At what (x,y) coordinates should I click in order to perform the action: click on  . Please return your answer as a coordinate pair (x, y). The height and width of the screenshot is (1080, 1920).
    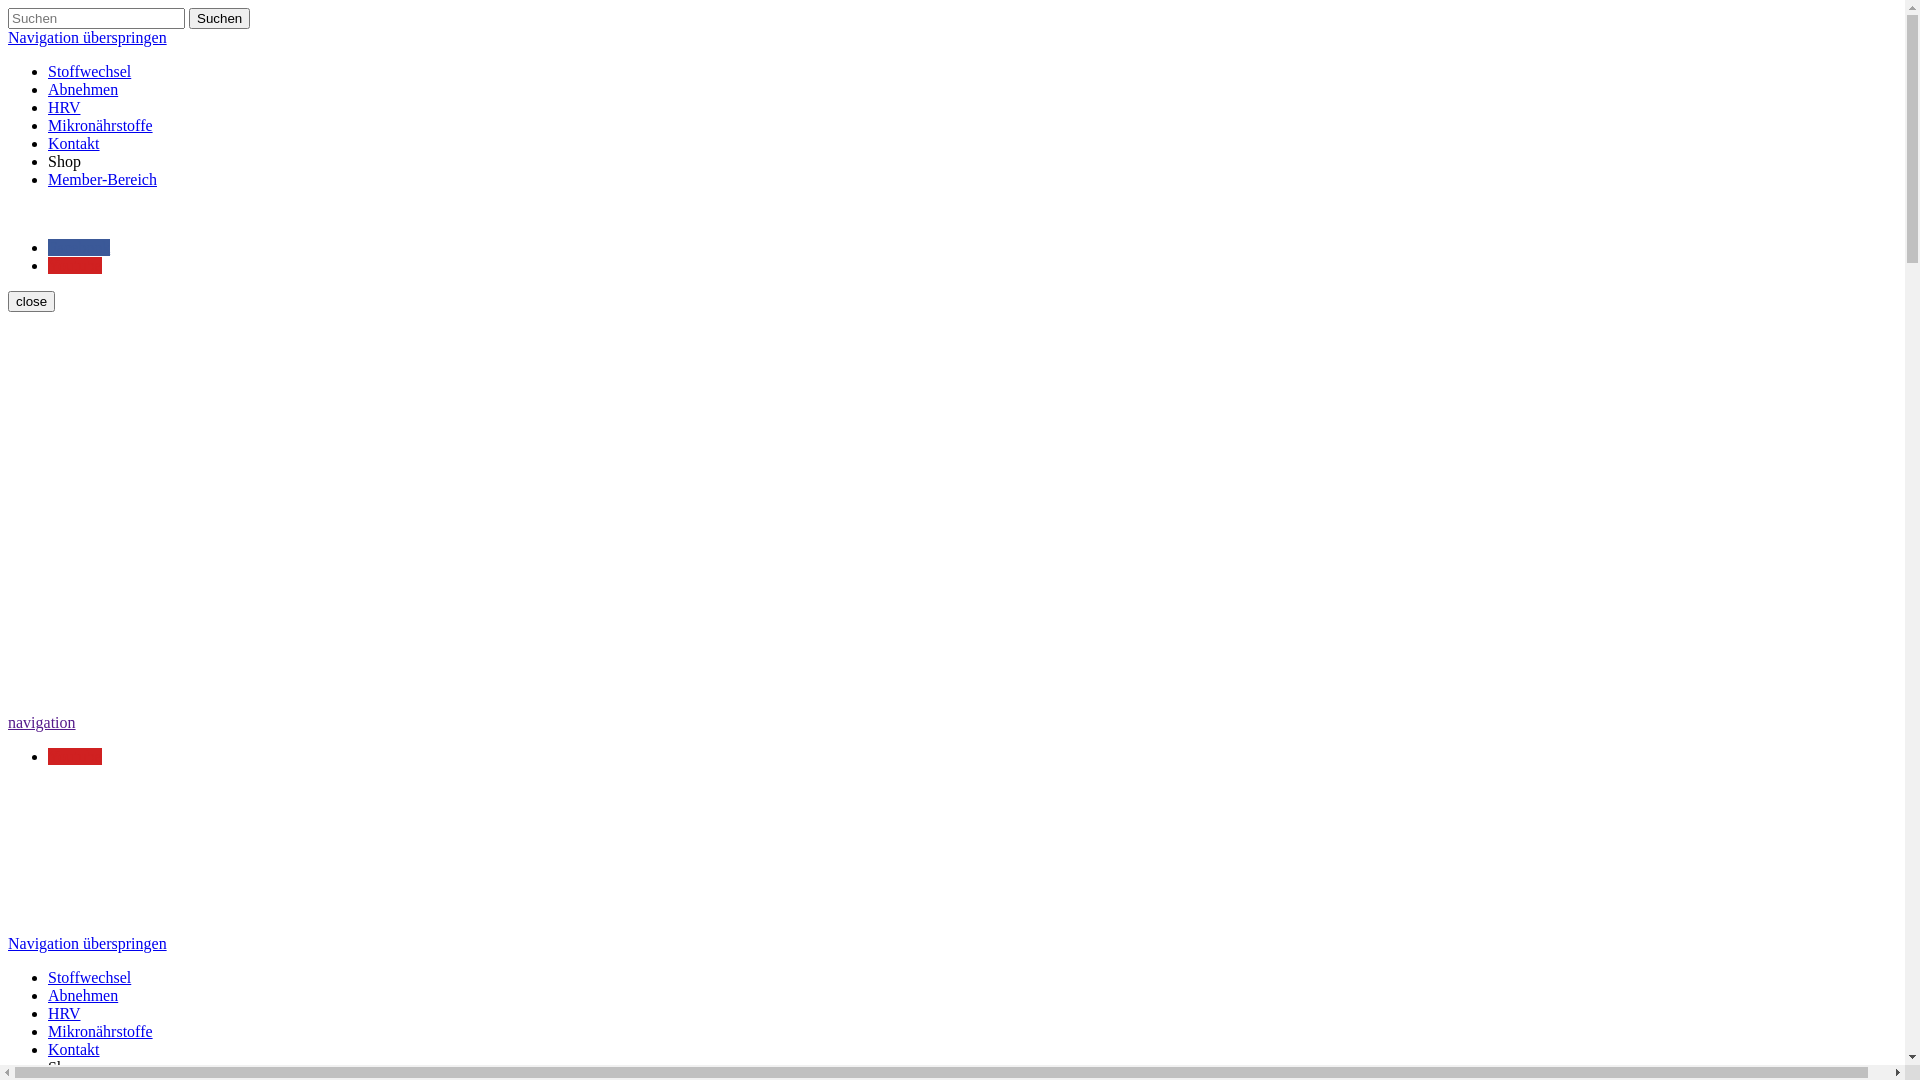
    Looking at the image, I should click on (10, 214).